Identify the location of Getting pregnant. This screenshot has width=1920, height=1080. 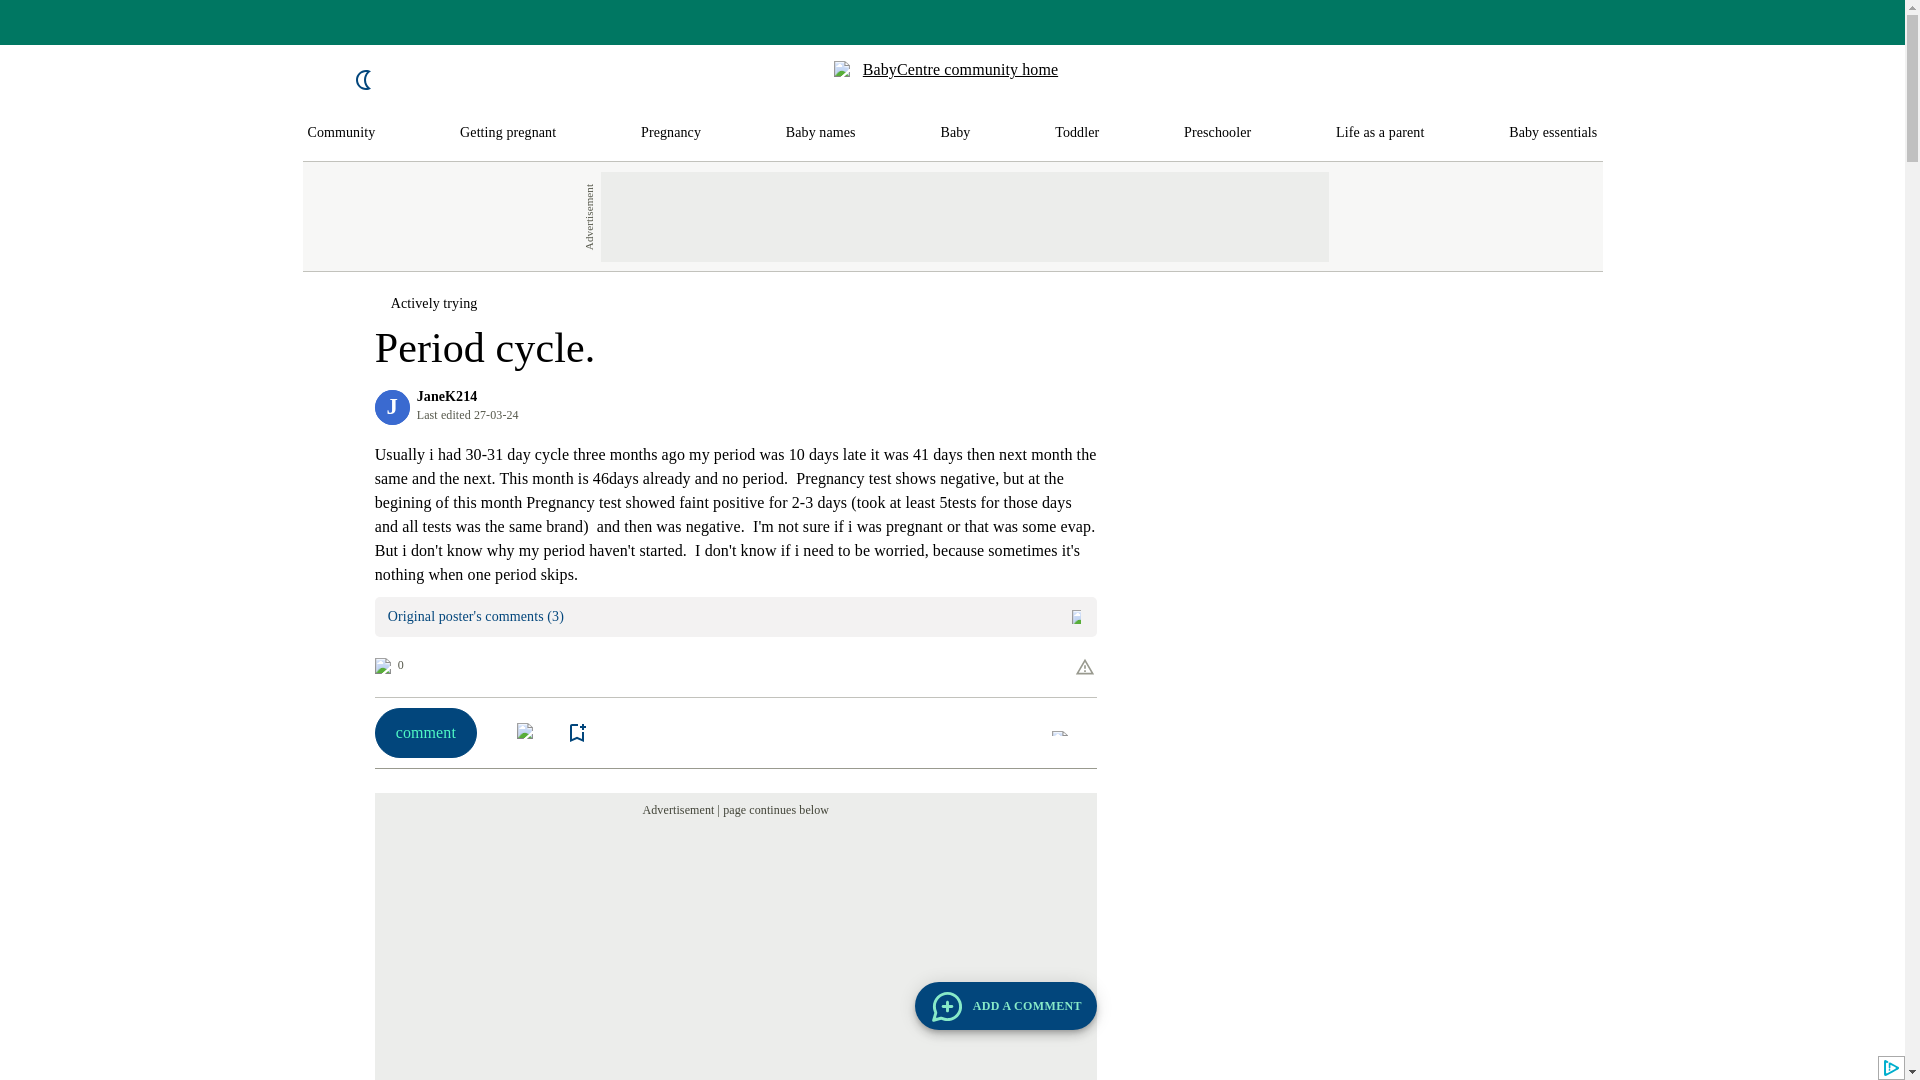
(508, 133).